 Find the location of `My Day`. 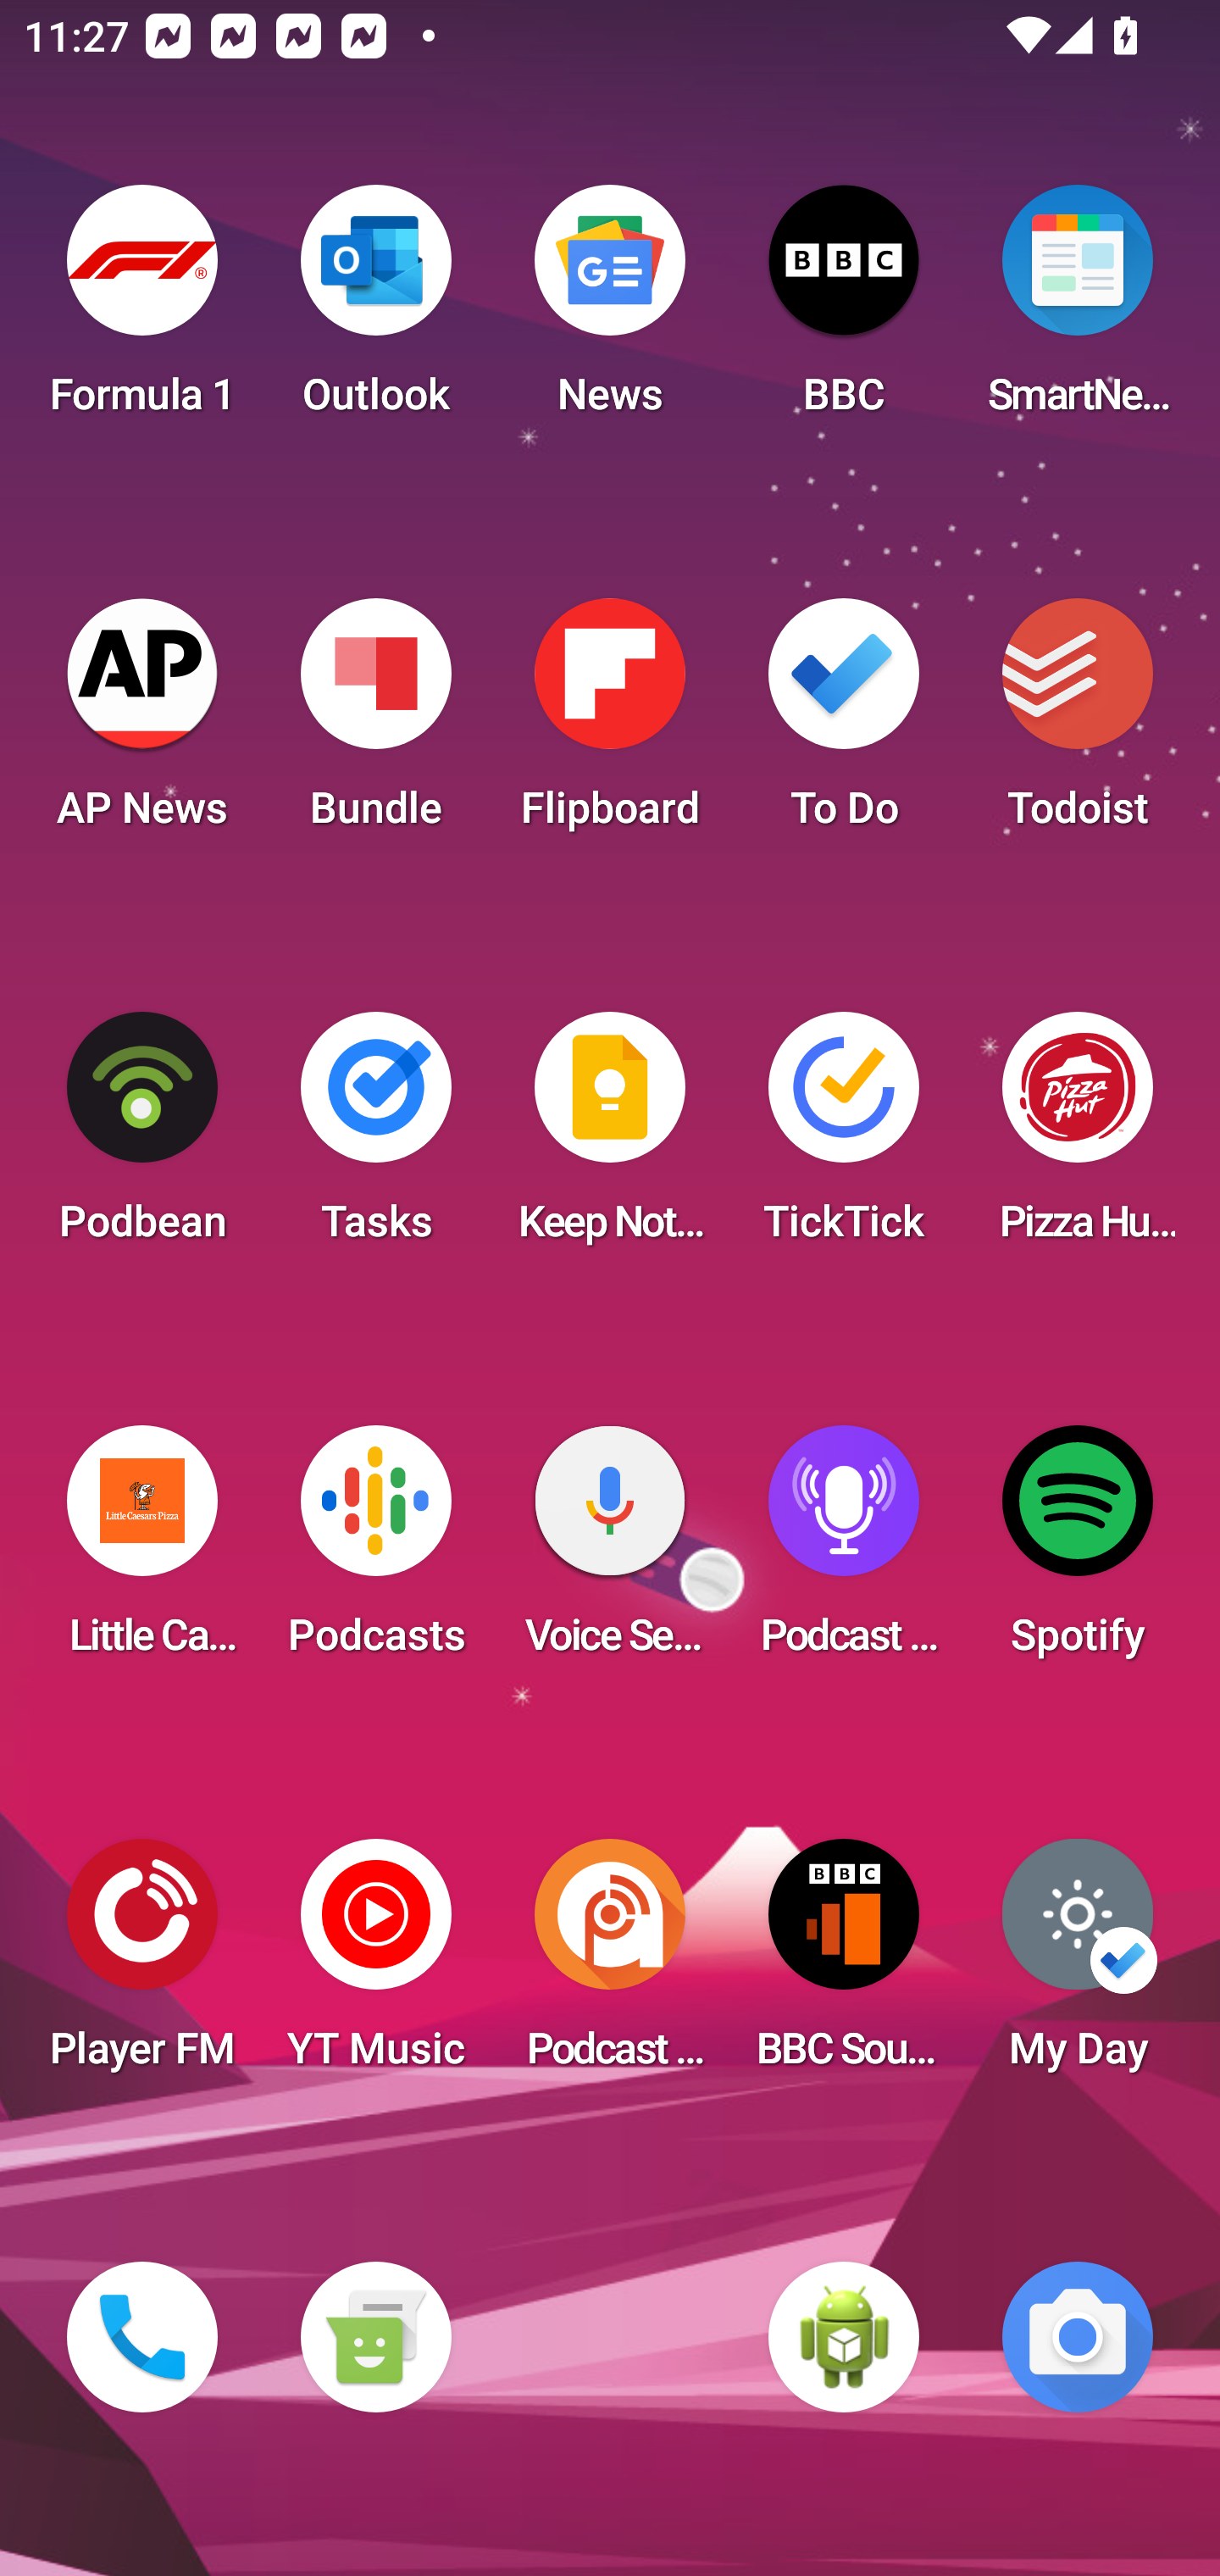

My Day is located at coordinates (1078, 1964).